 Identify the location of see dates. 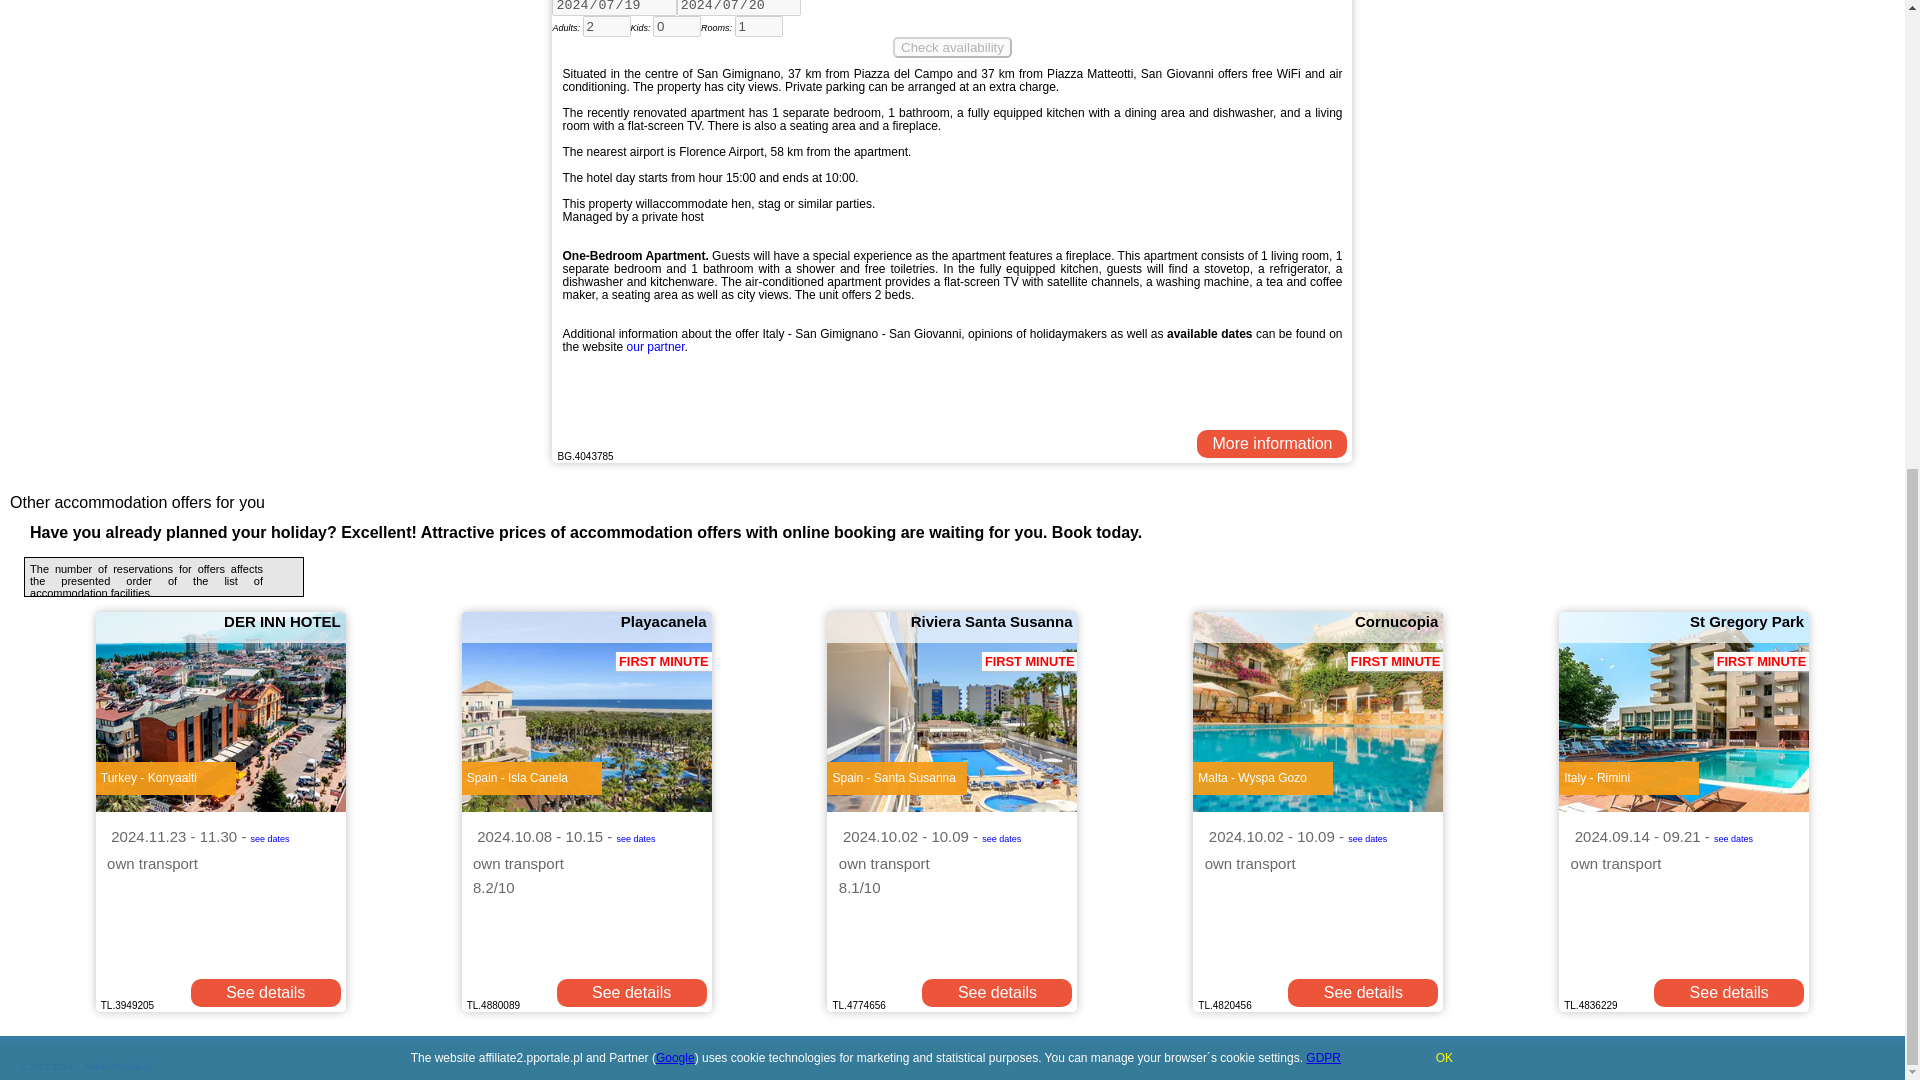
(635, 836).